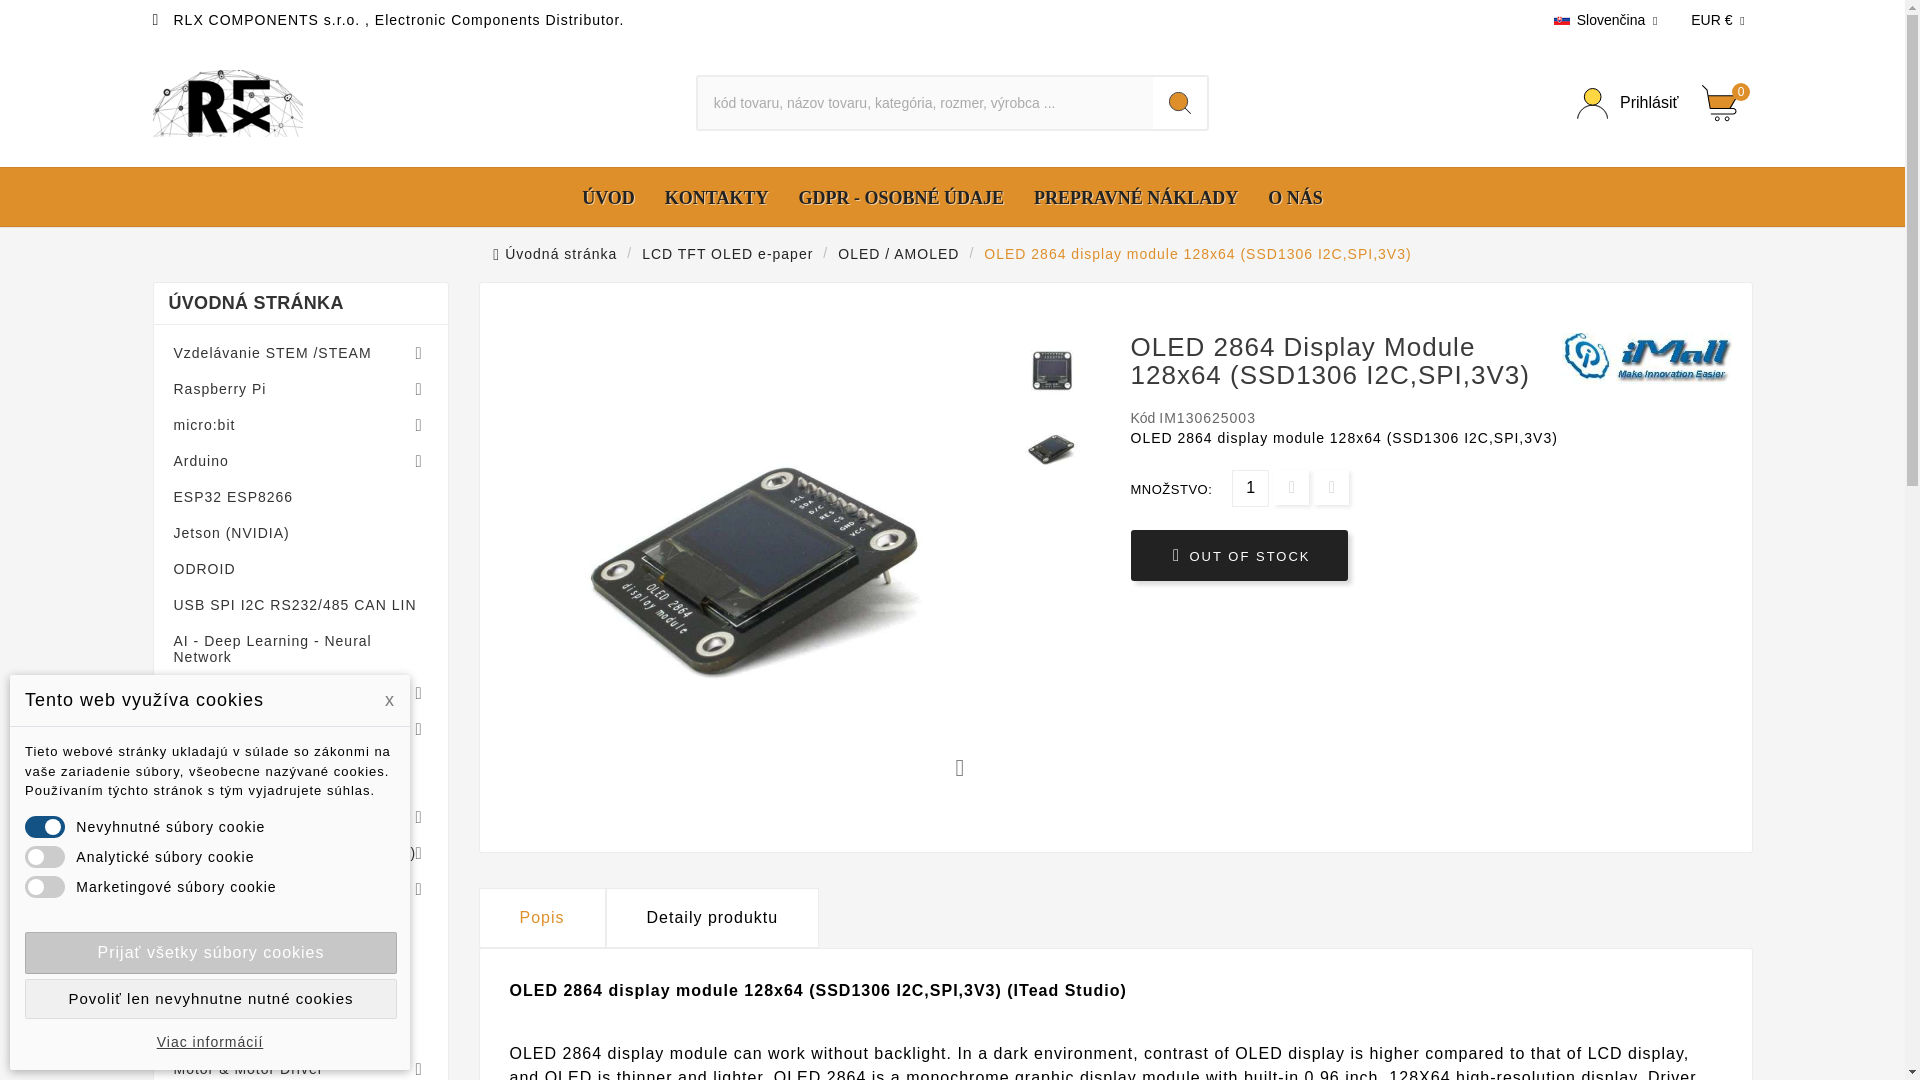  What do you see at coordinates (1726, 102) in the screenshot?
I see `0` at bounding box center [1726, 102].